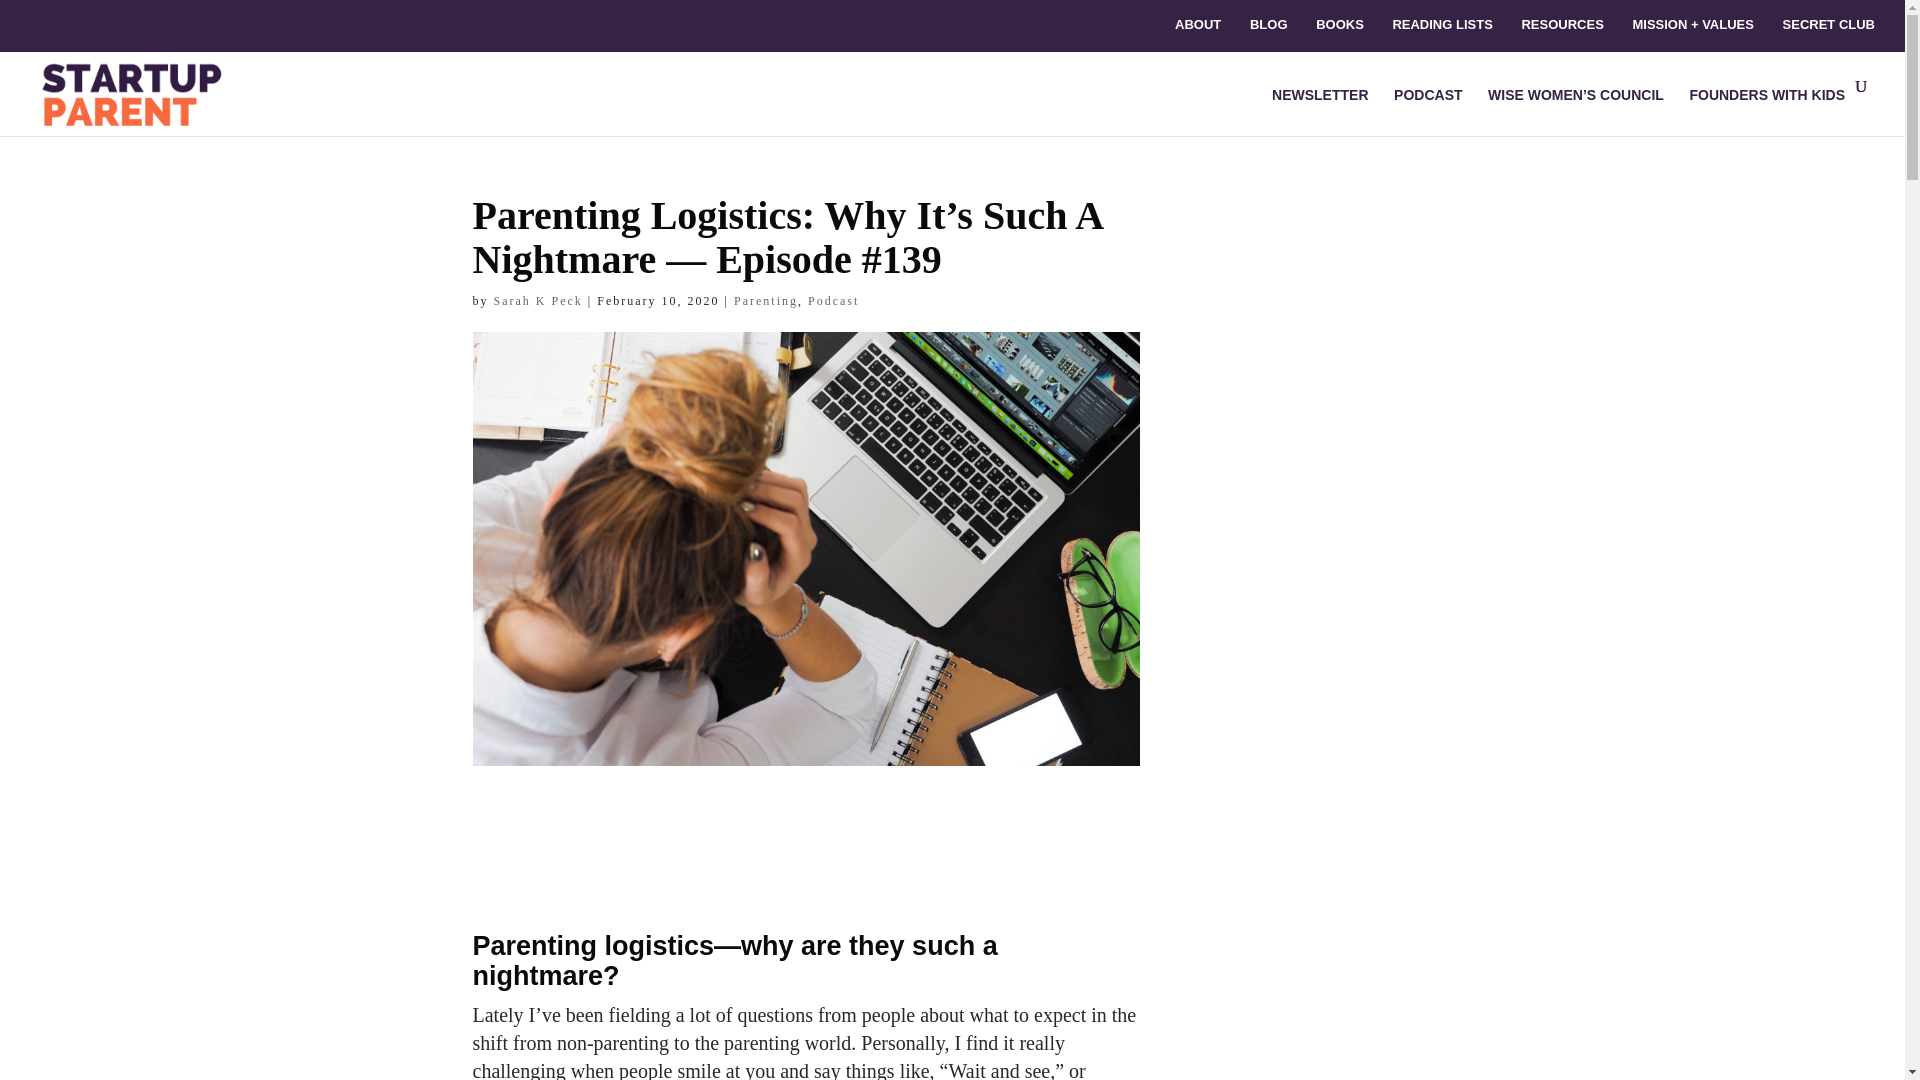 The width and height of the screenshot is (1920, 1080). Describe the element at coordinates (766, 300) in the screenshot. I see `Parenting` at that location.